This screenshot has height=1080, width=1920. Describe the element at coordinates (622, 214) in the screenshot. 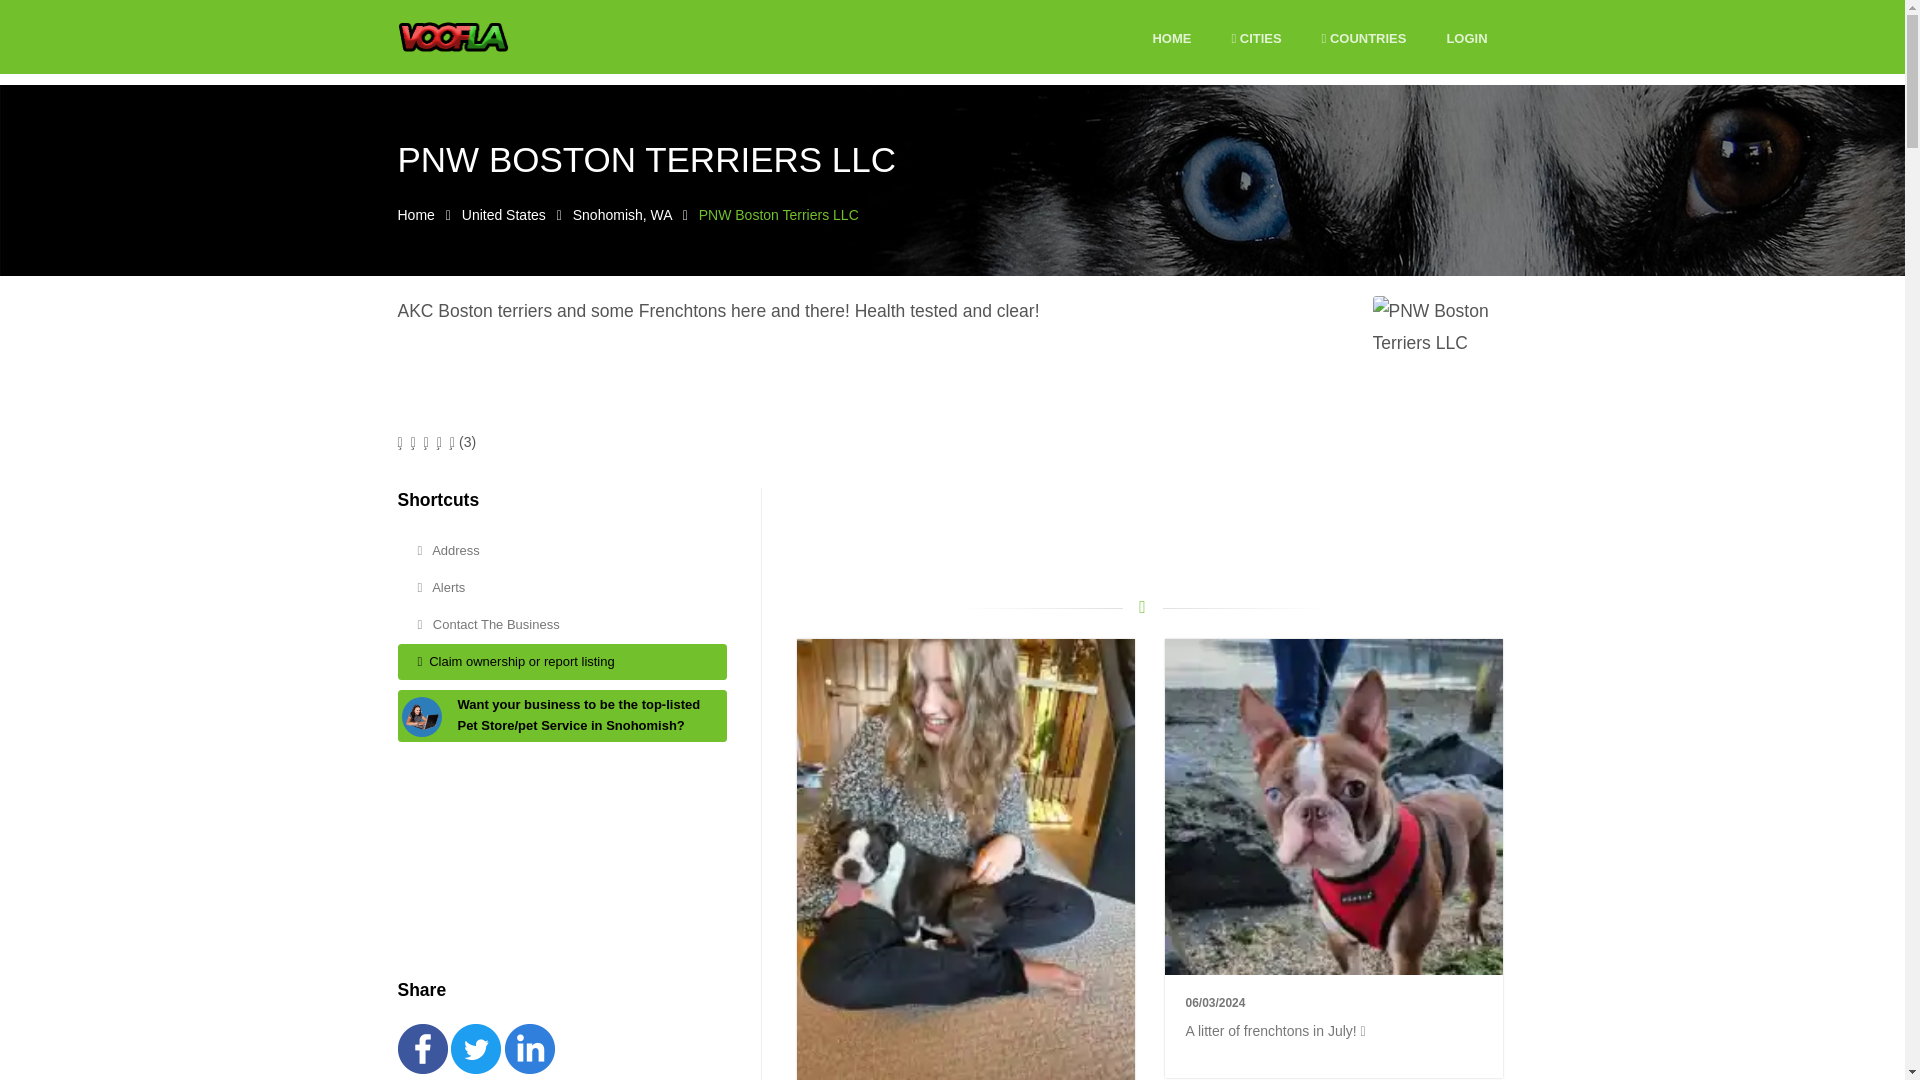

I see `Snohomish, WA` at that location.